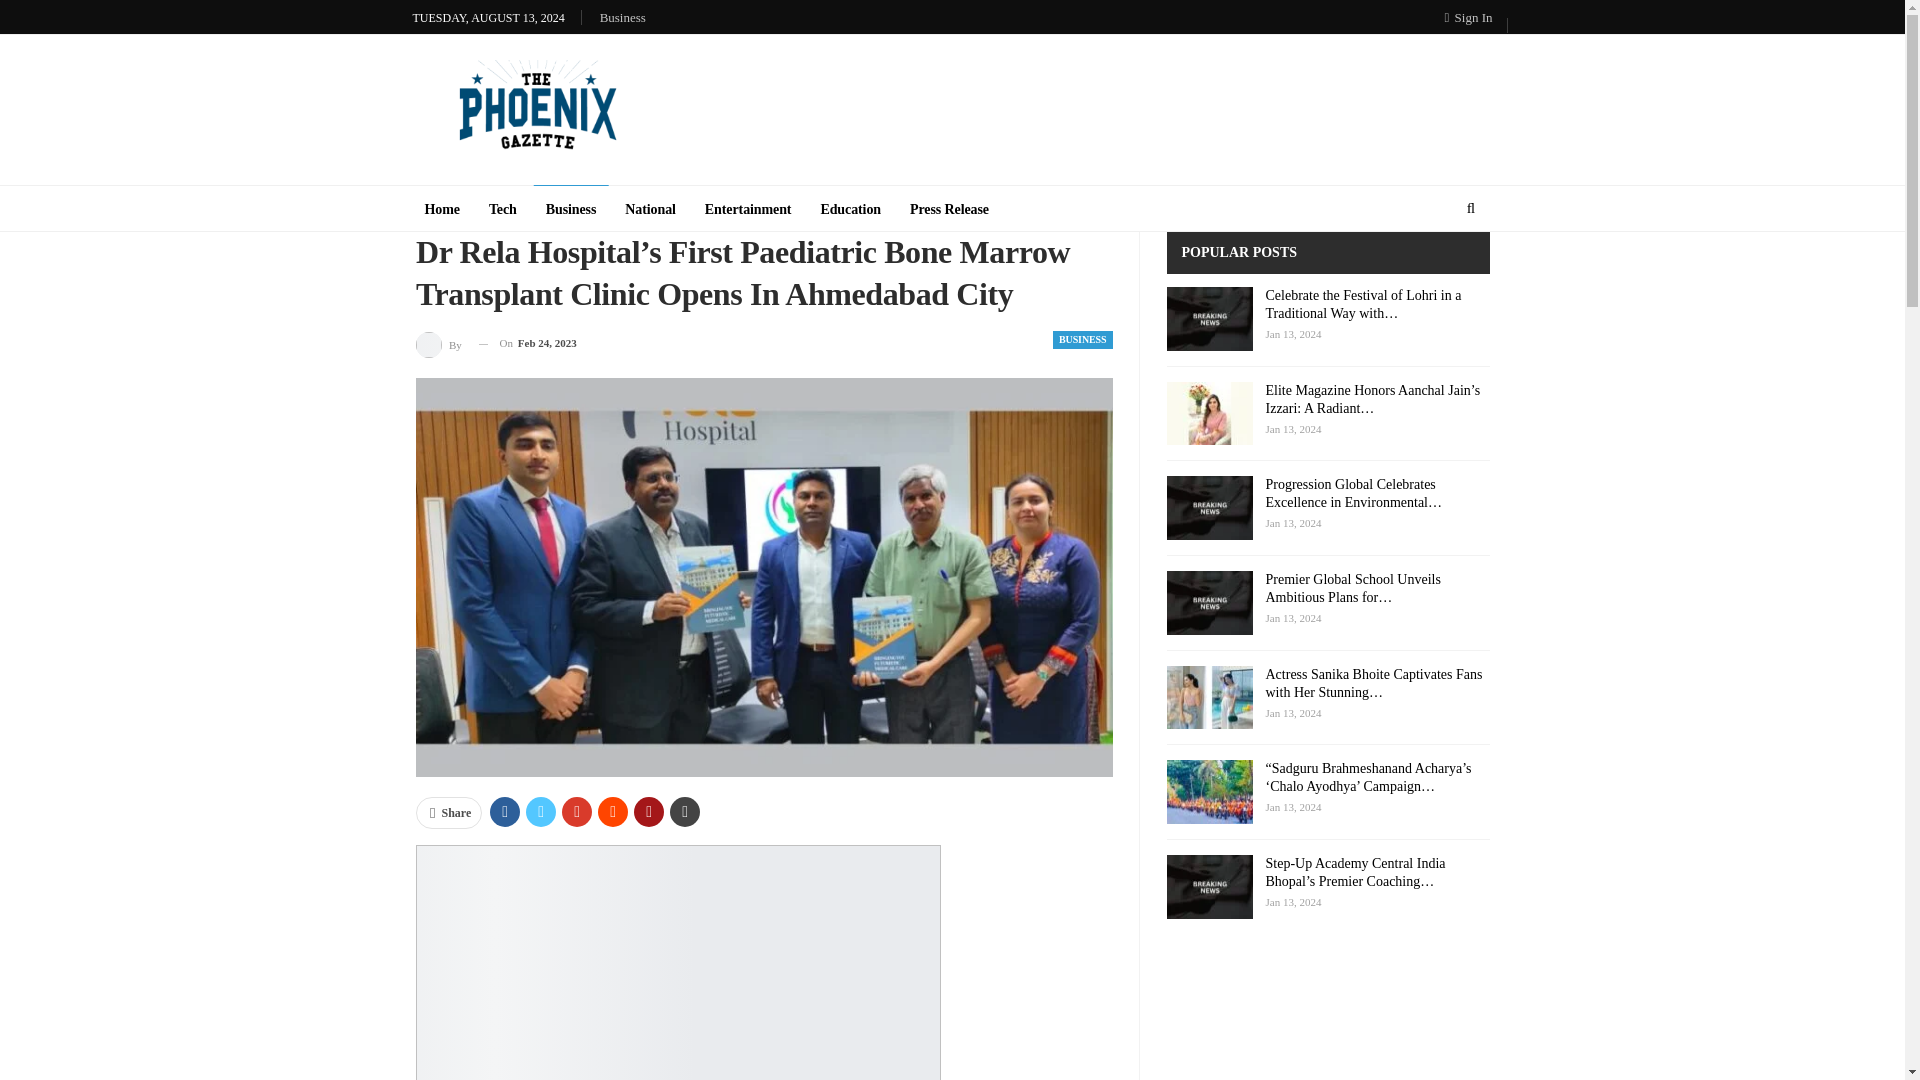  Describe the element at coordinates (622, 16) in the screenshot. I see `Business` at that location.